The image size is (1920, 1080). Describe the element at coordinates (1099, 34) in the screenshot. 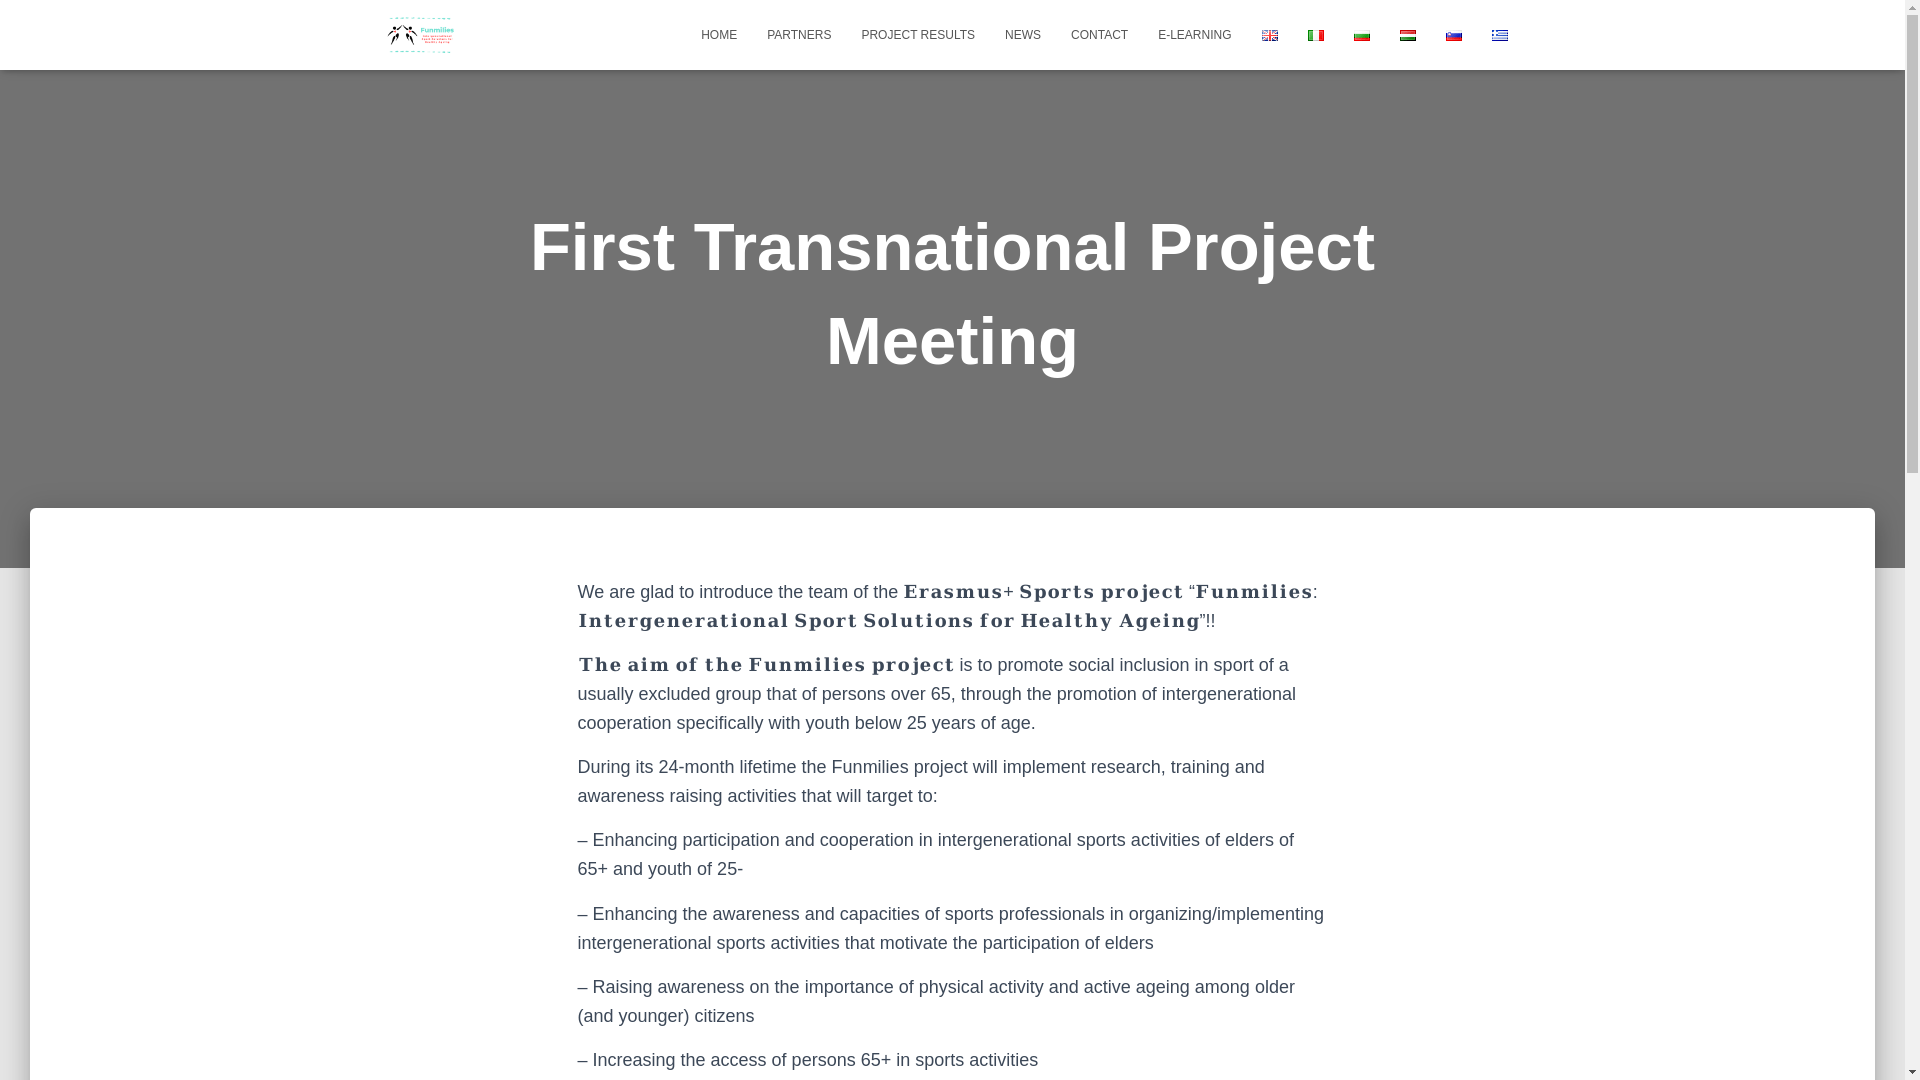

I see `Contact` at that location.